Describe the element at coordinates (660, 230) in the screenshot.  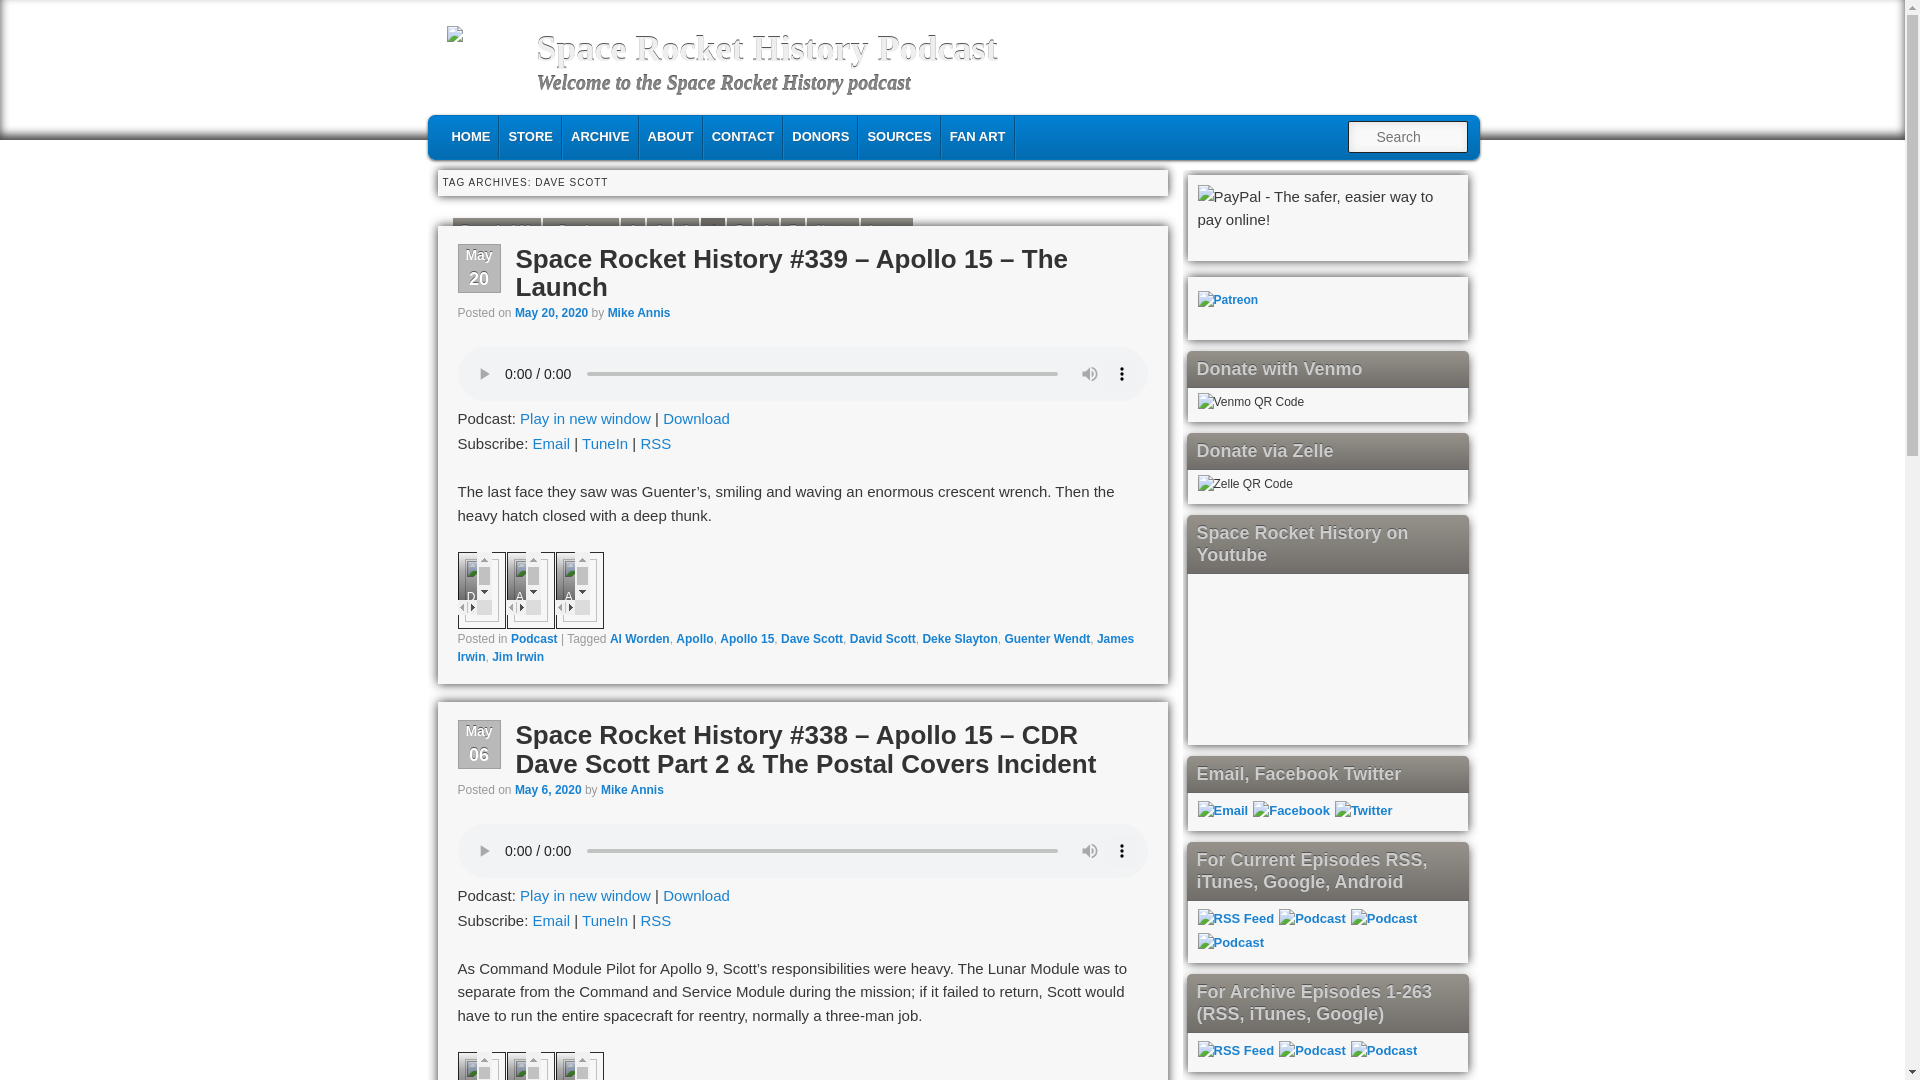
I see `2` at that location.